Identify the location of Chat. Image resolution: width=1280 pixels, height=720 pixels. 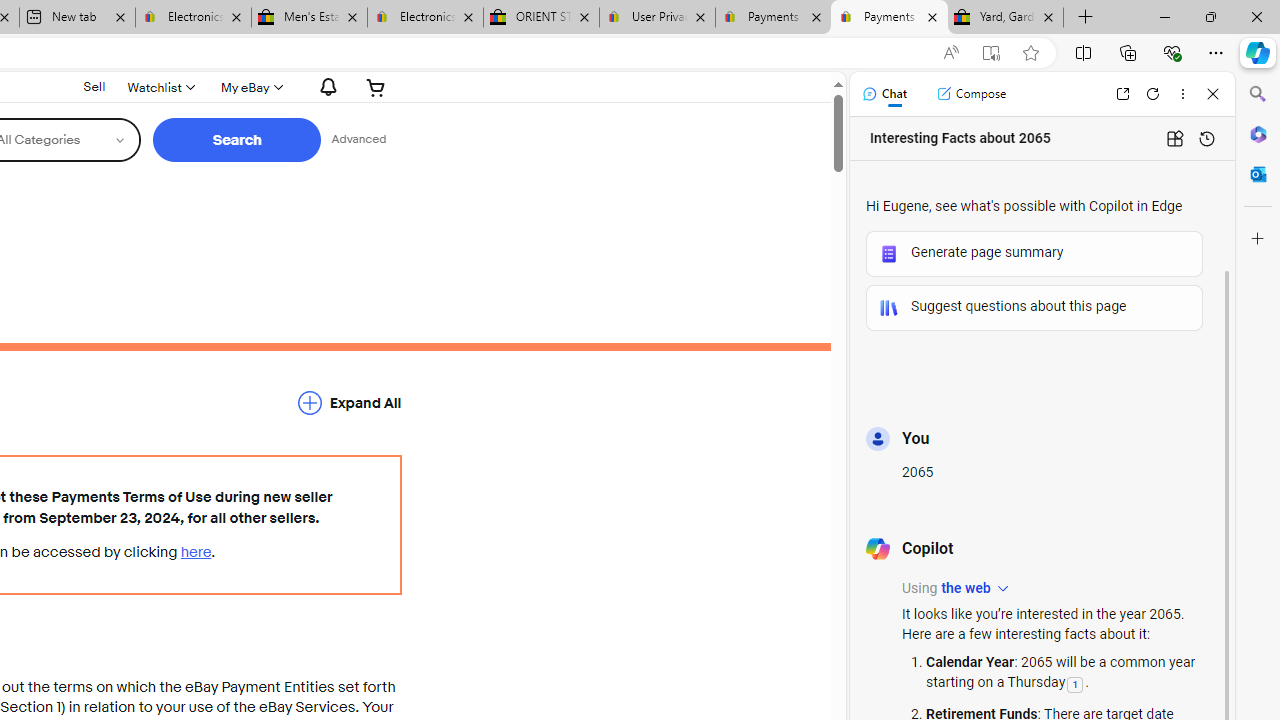
(884, 94).